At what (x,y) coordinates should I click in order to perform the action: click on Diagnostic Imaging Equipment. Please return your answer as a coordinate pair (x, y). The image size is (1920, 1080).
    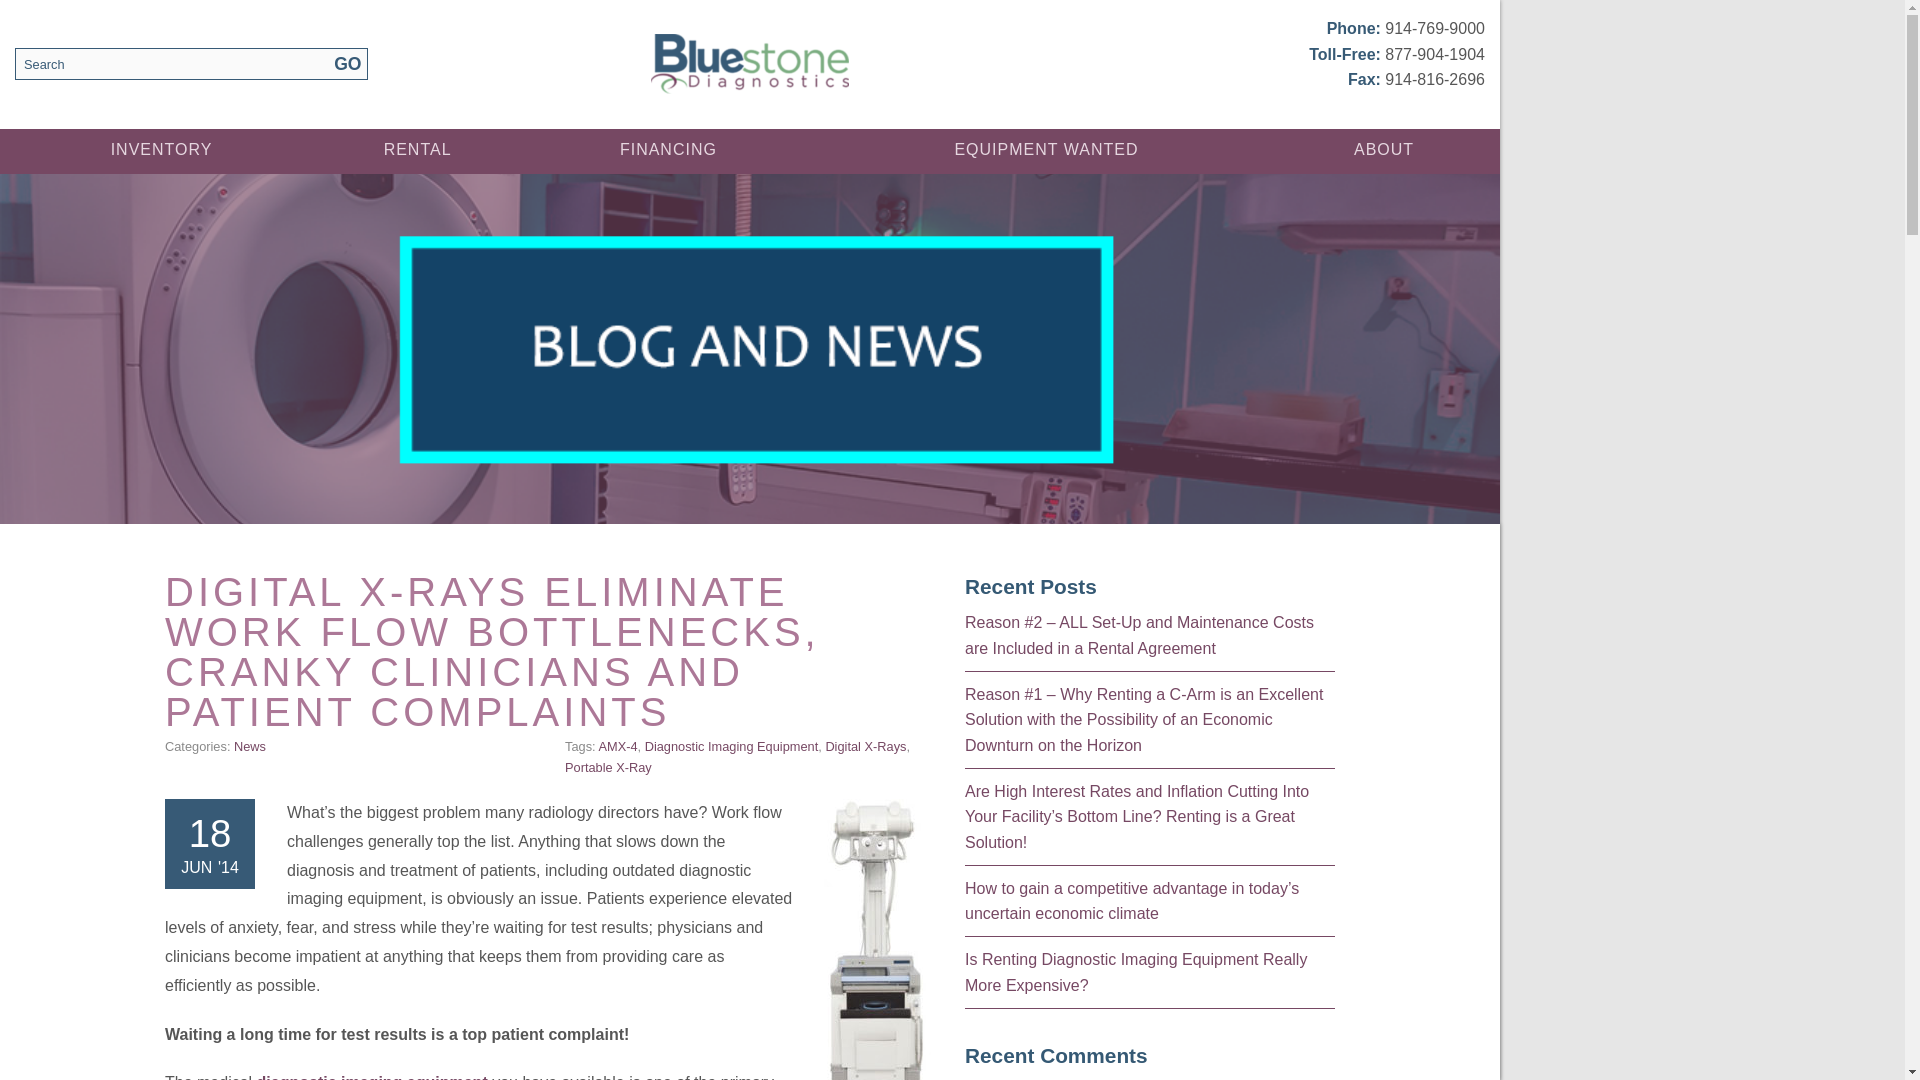
    Looking at the image, I should click on (732, 746).